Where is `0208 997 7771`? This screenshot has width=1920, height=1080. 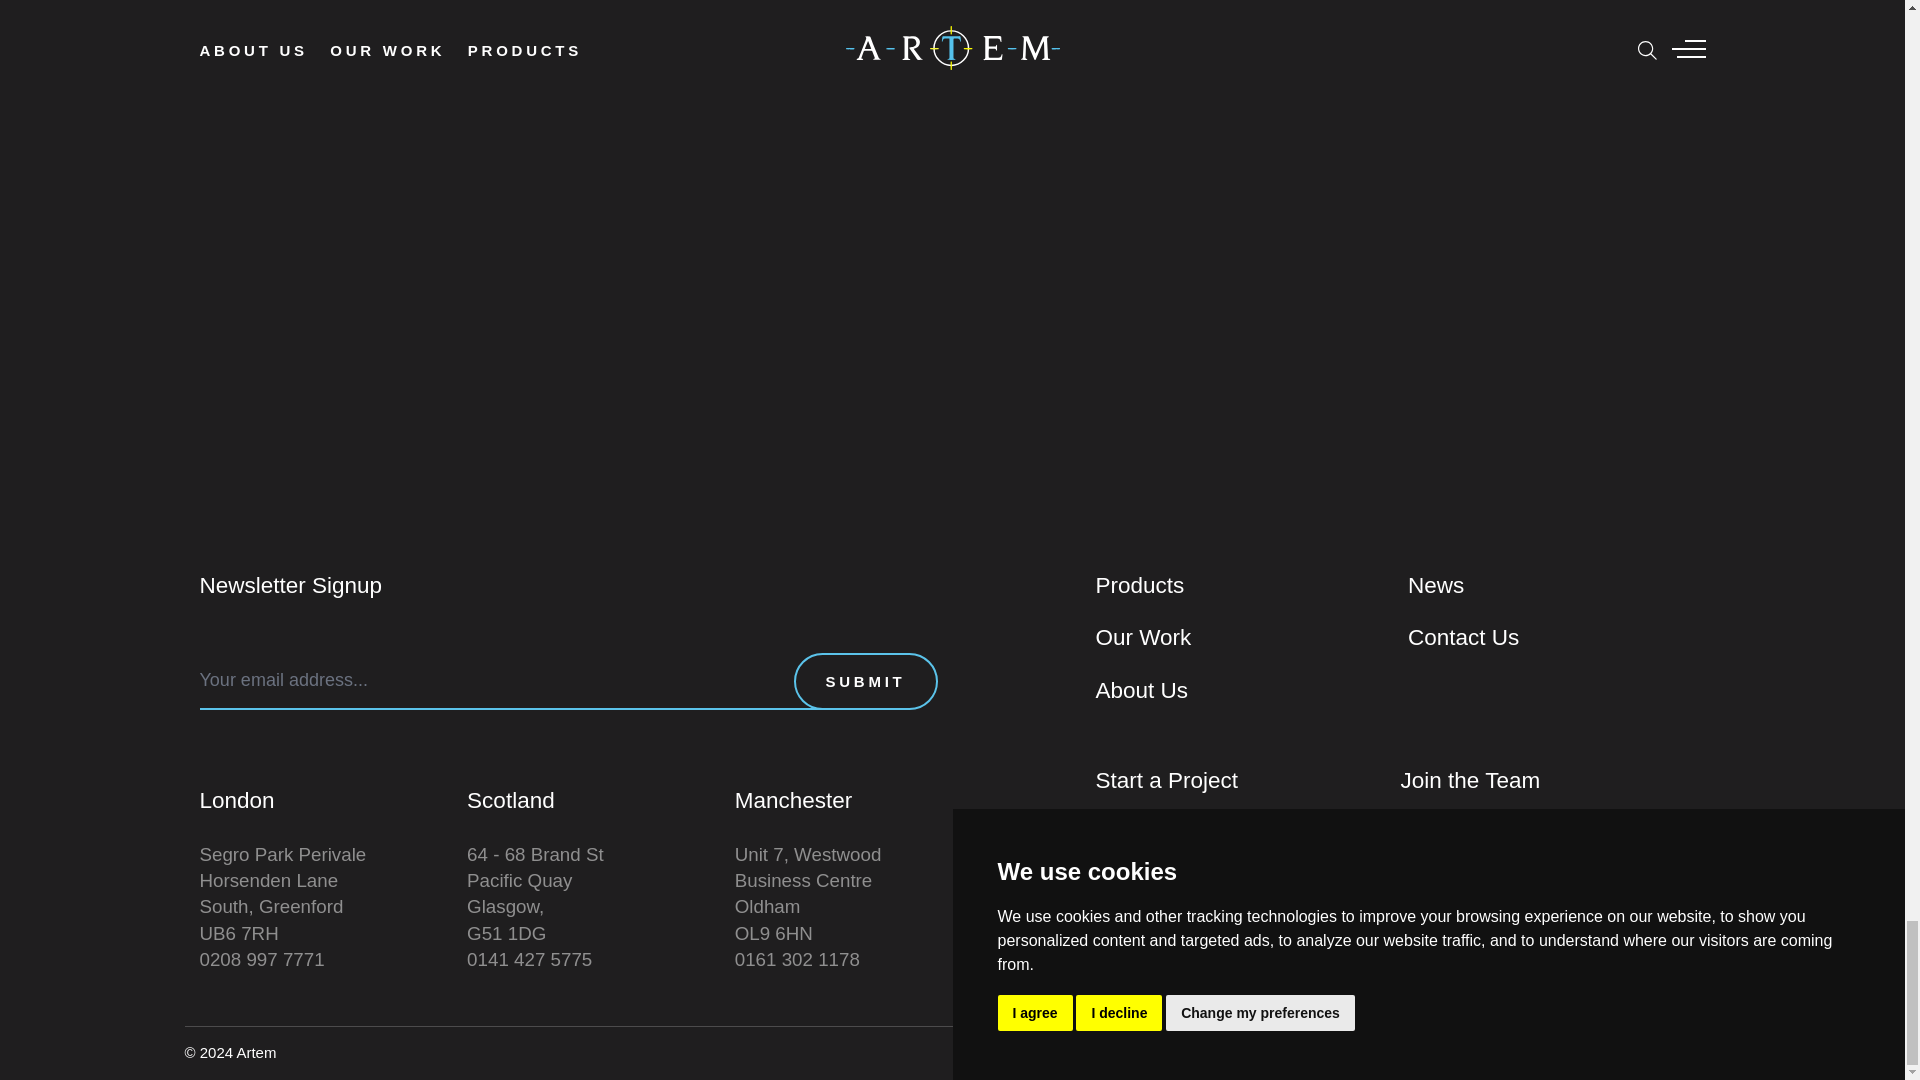
0208 997 7771 is located at coordinates (1248, 834).